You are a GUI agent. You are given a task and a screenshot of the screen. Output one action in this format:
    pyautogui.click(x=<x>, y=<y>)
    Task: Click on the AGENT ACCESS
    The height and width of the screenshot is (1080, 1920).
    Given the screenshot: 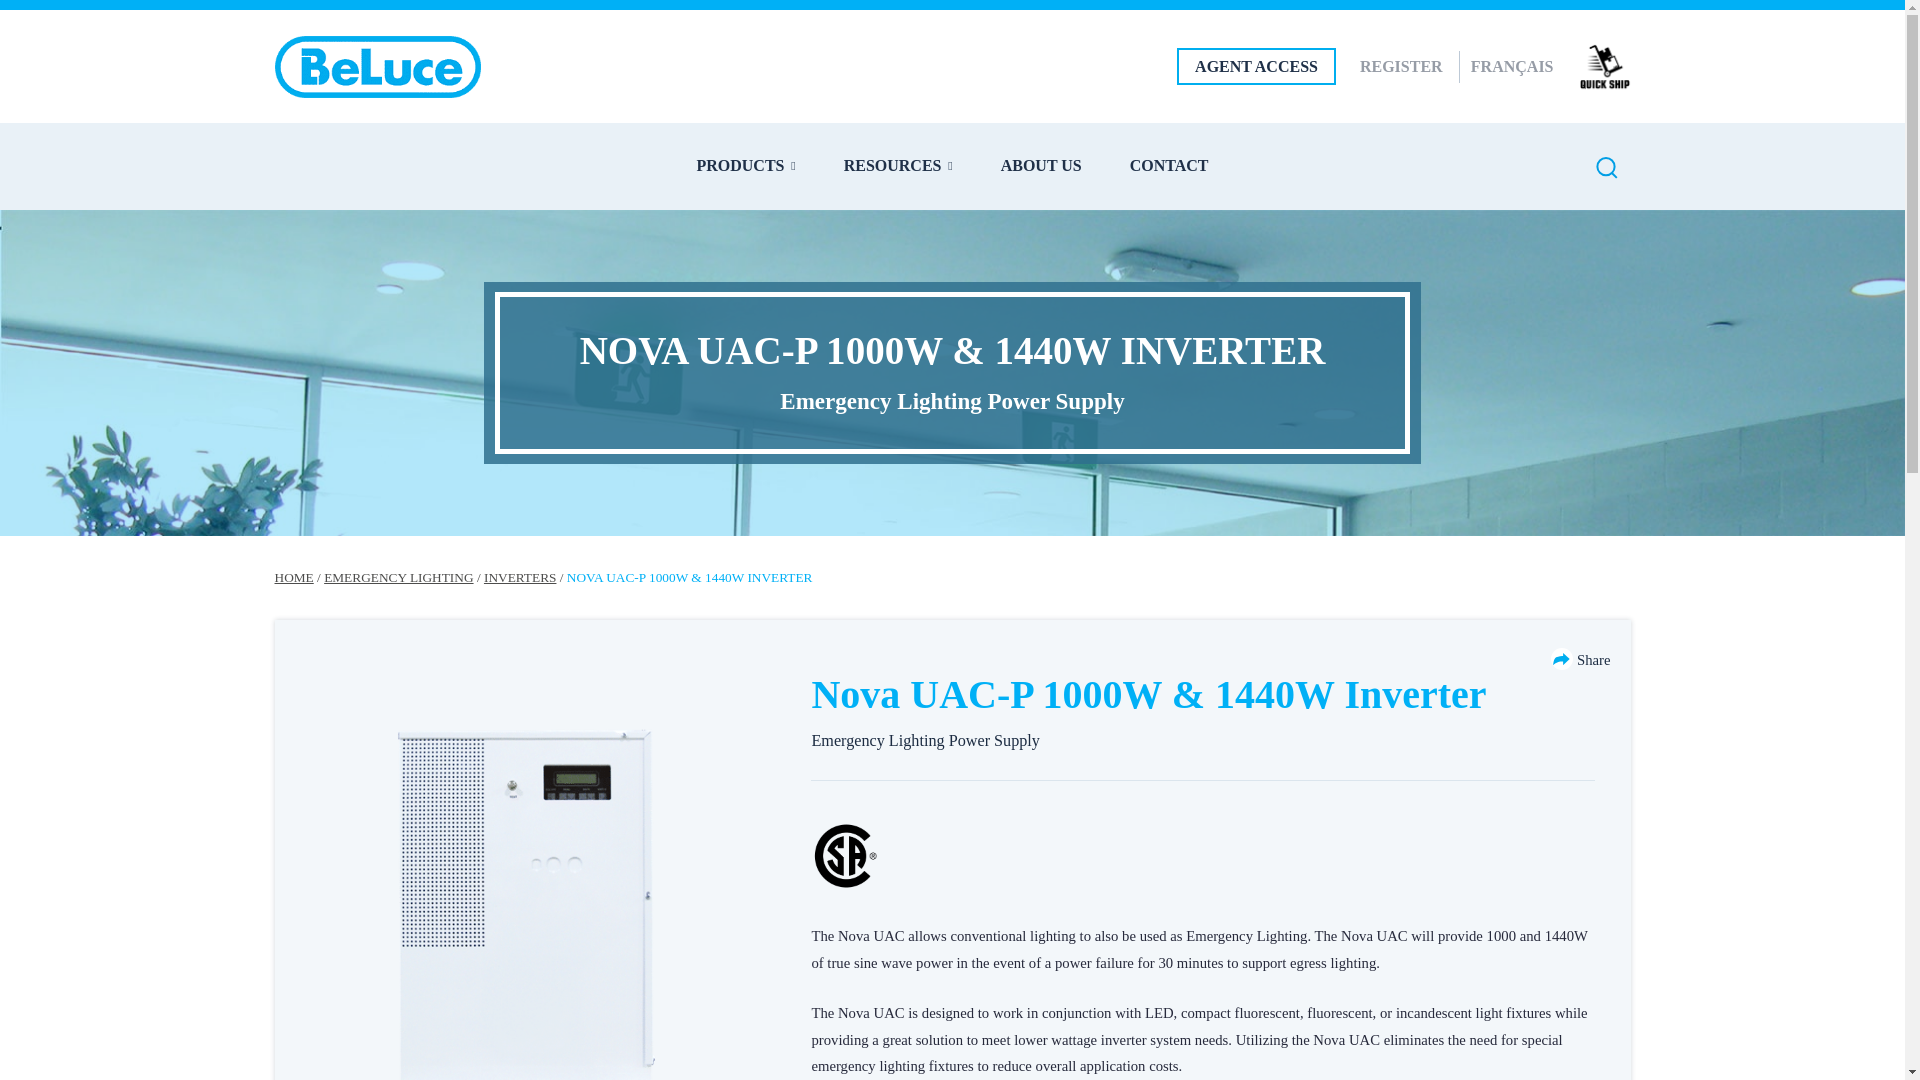 What is the action you would take?
    pyautogui.click(x=1256, y=66)
    